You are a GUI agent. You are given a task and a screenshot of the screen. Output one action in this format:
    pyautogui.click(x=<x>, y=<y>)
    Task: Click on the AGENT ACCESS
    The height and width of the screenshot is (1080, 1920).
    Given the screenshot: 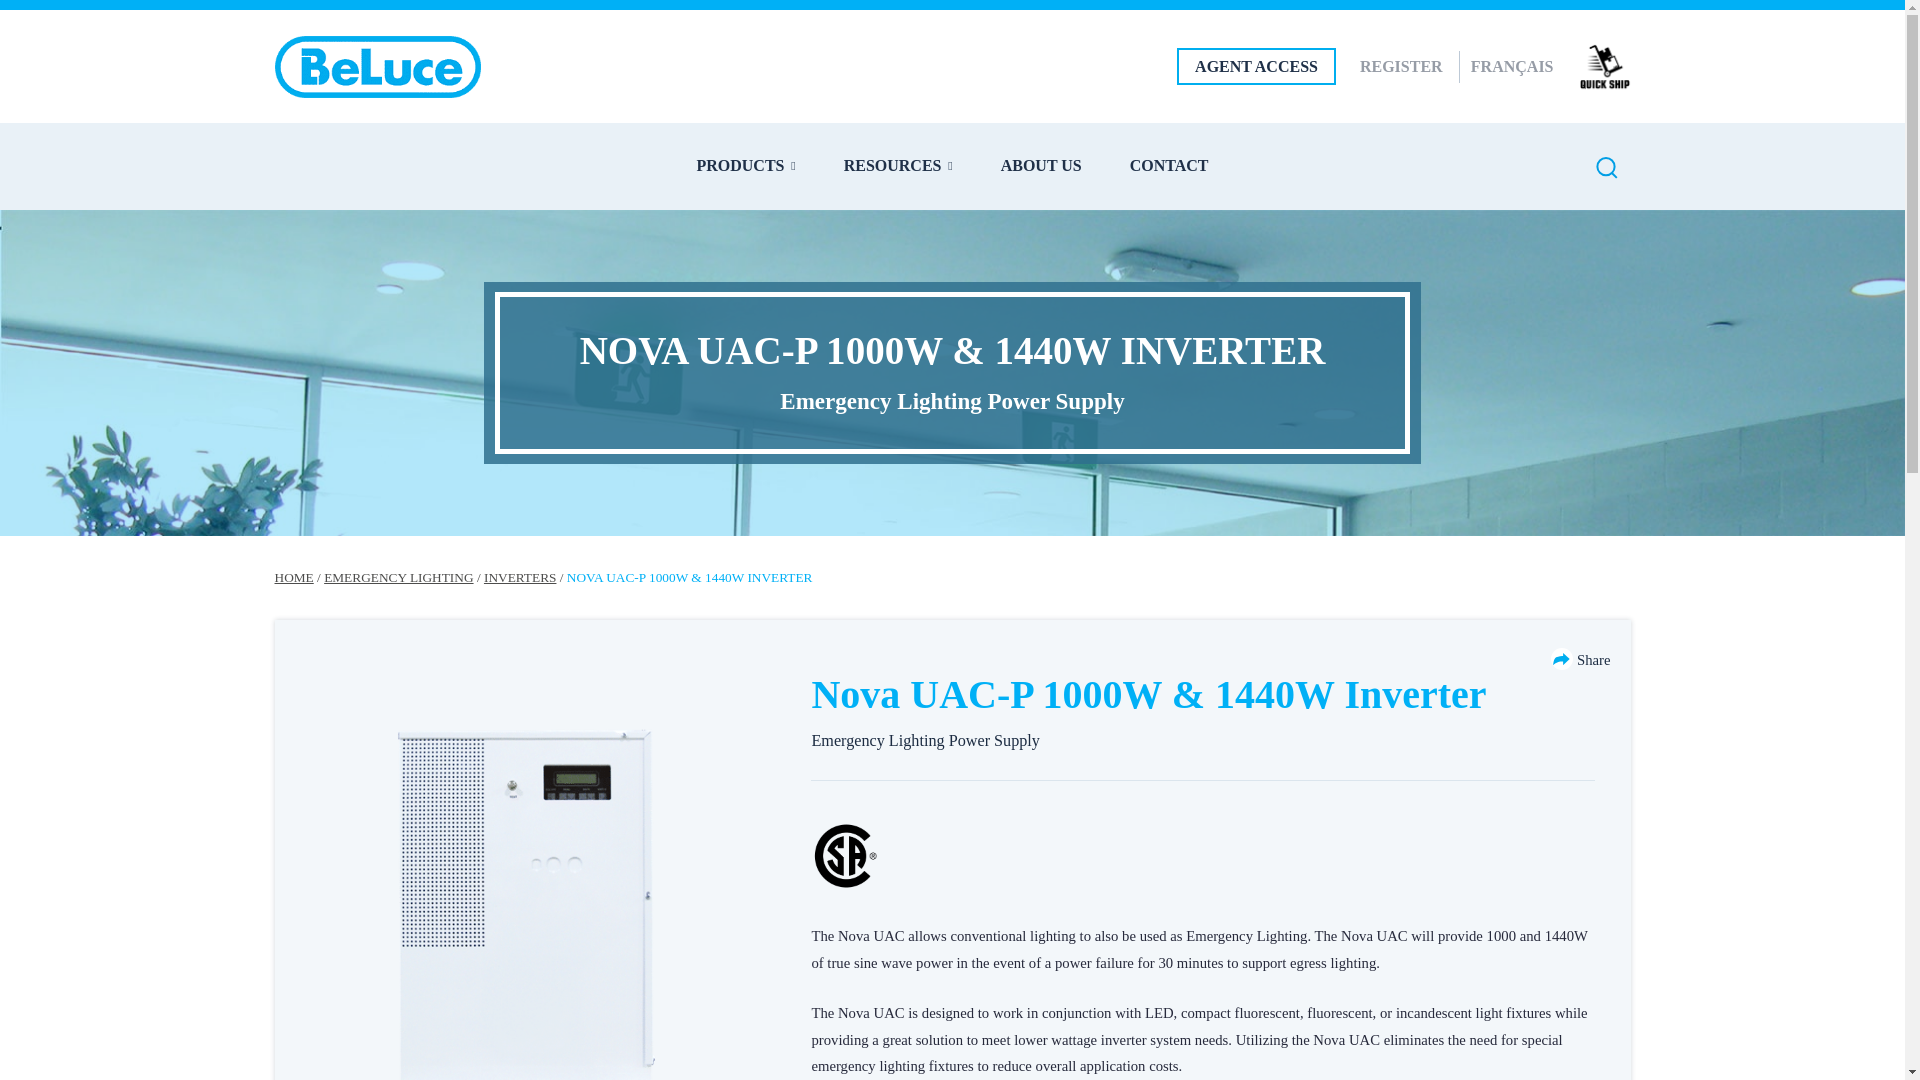 What is the action you would take?
    pyautogui.click(x=1256, y=66)
    